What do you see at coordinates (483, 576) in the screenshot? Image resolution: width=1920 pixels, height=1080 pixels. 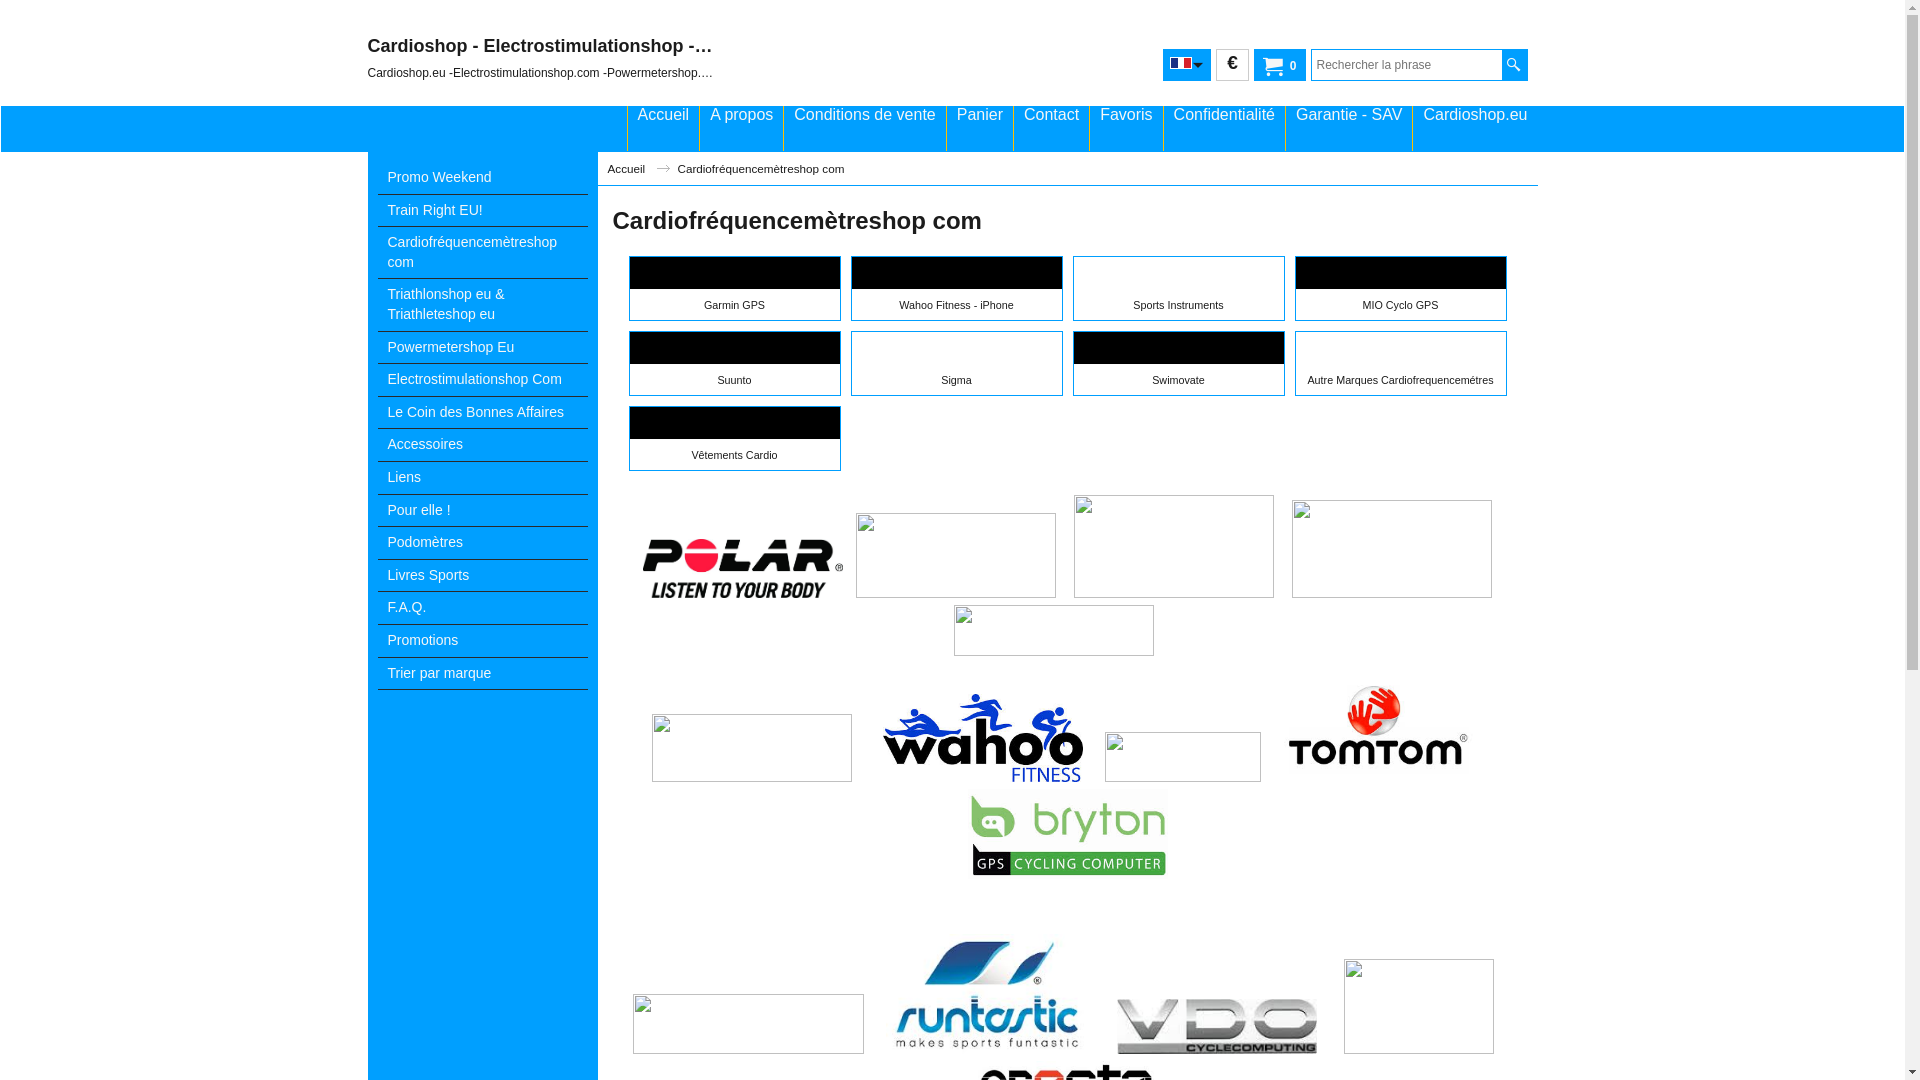 I see `Livres Sports` at bounding box center [483, 576].